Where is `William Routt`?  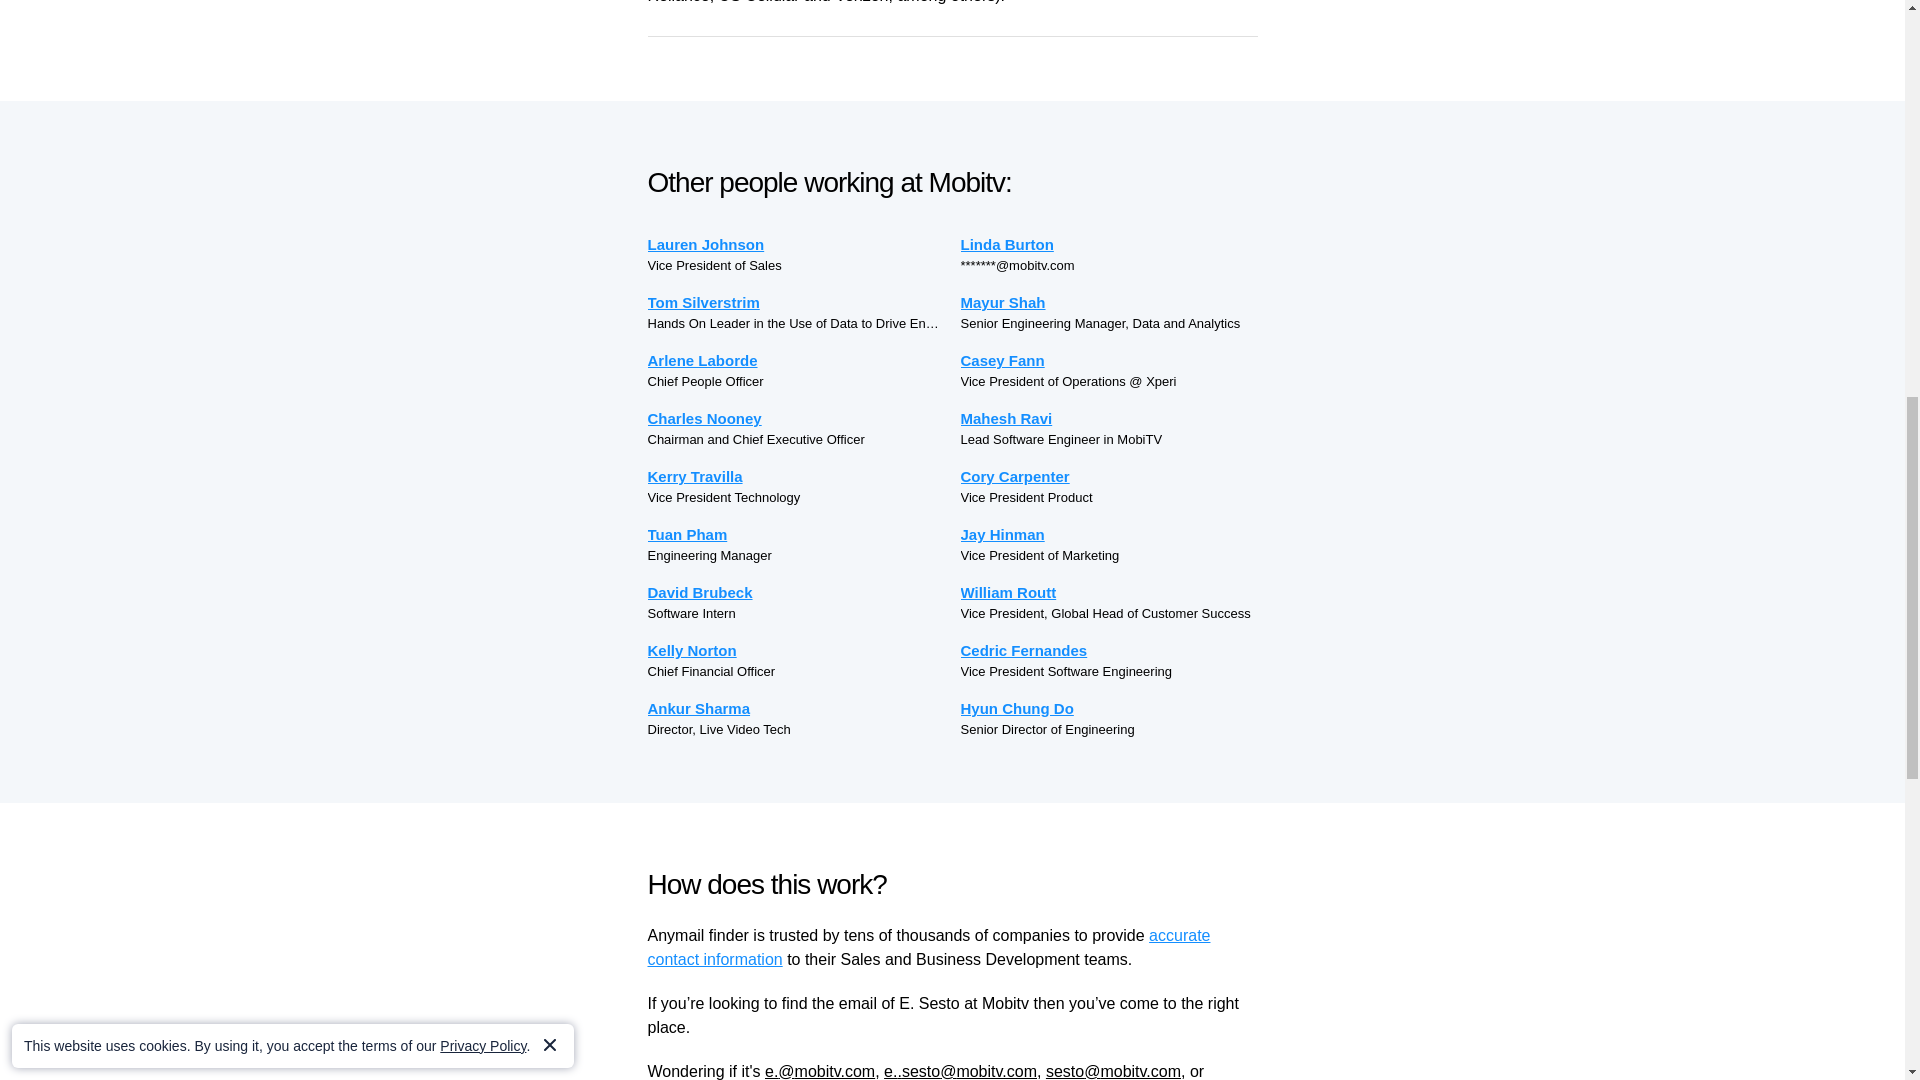 William Routt is located at coordinates (1108, 592).